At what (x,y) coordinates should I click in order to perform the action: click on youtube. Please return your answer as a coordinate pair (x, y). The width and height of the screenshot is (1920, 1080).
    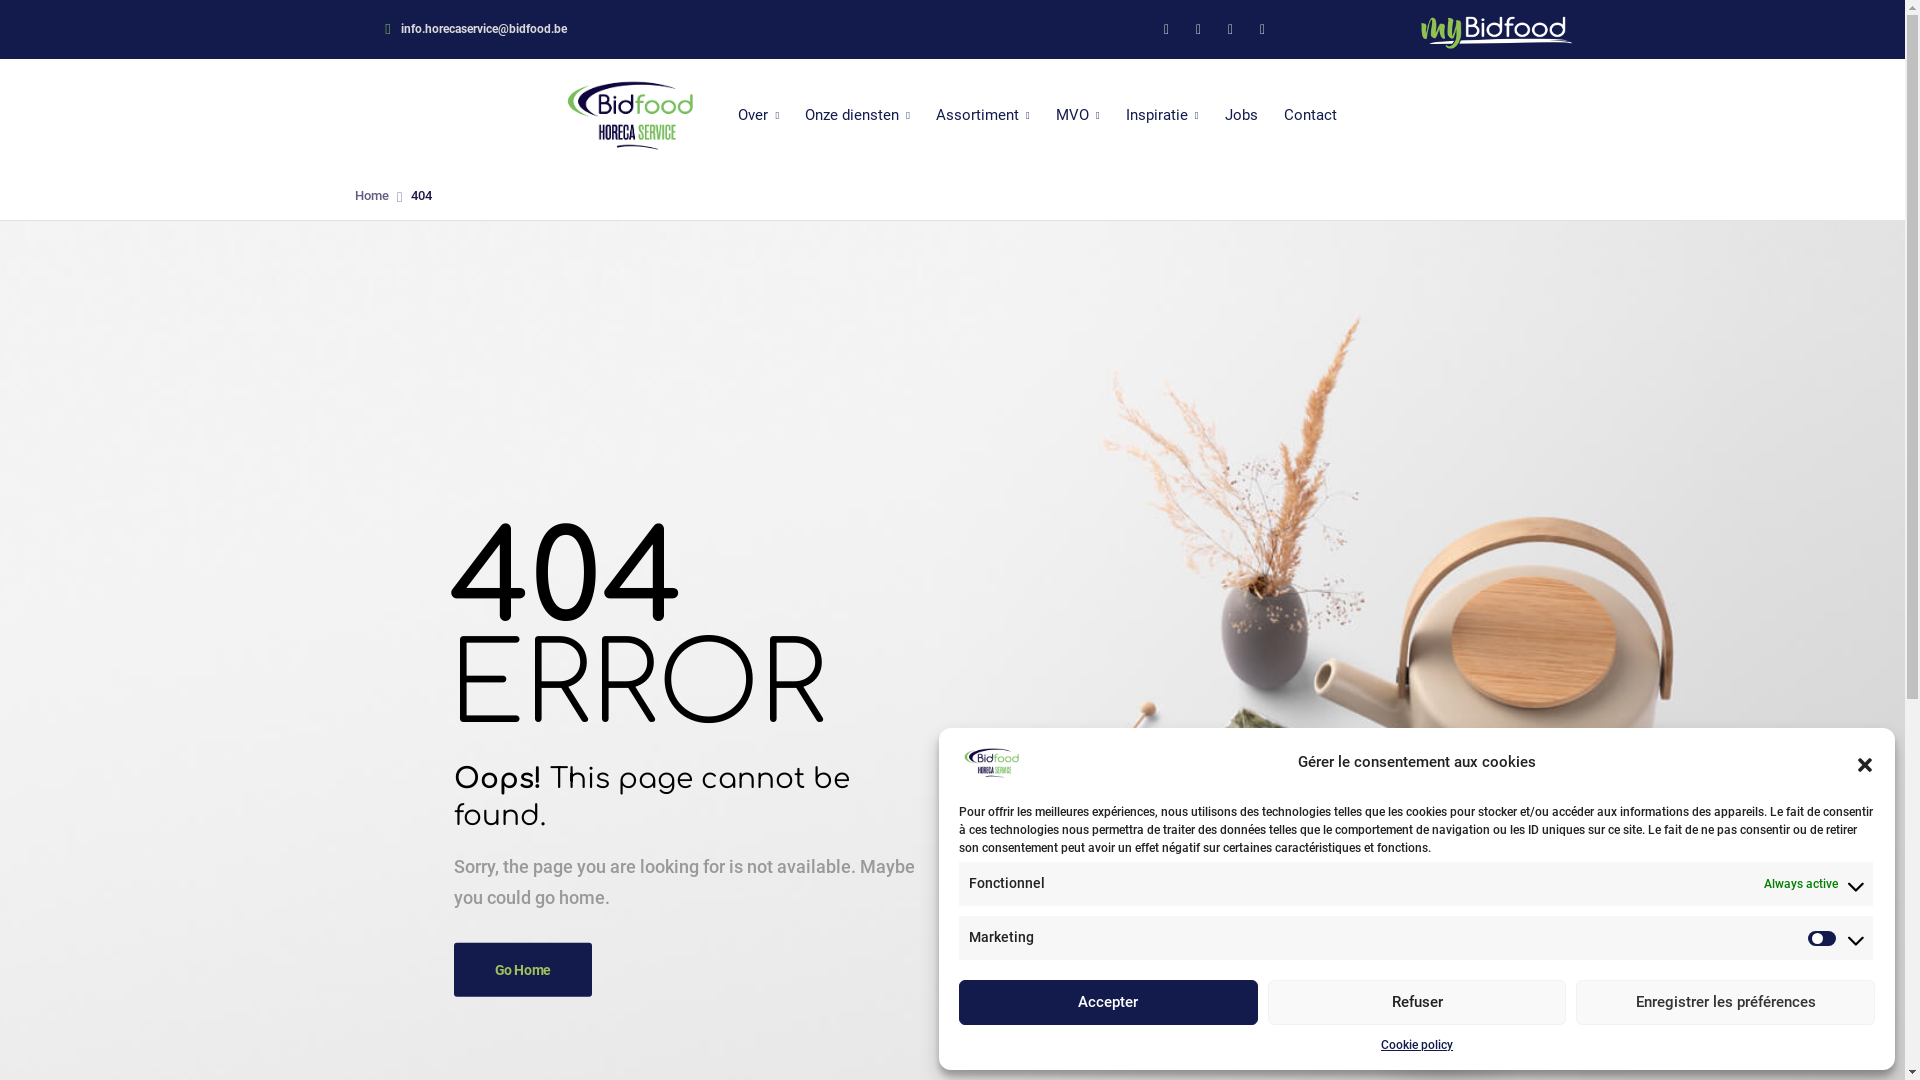
    Looking at the image, I should click on (1263, 30).